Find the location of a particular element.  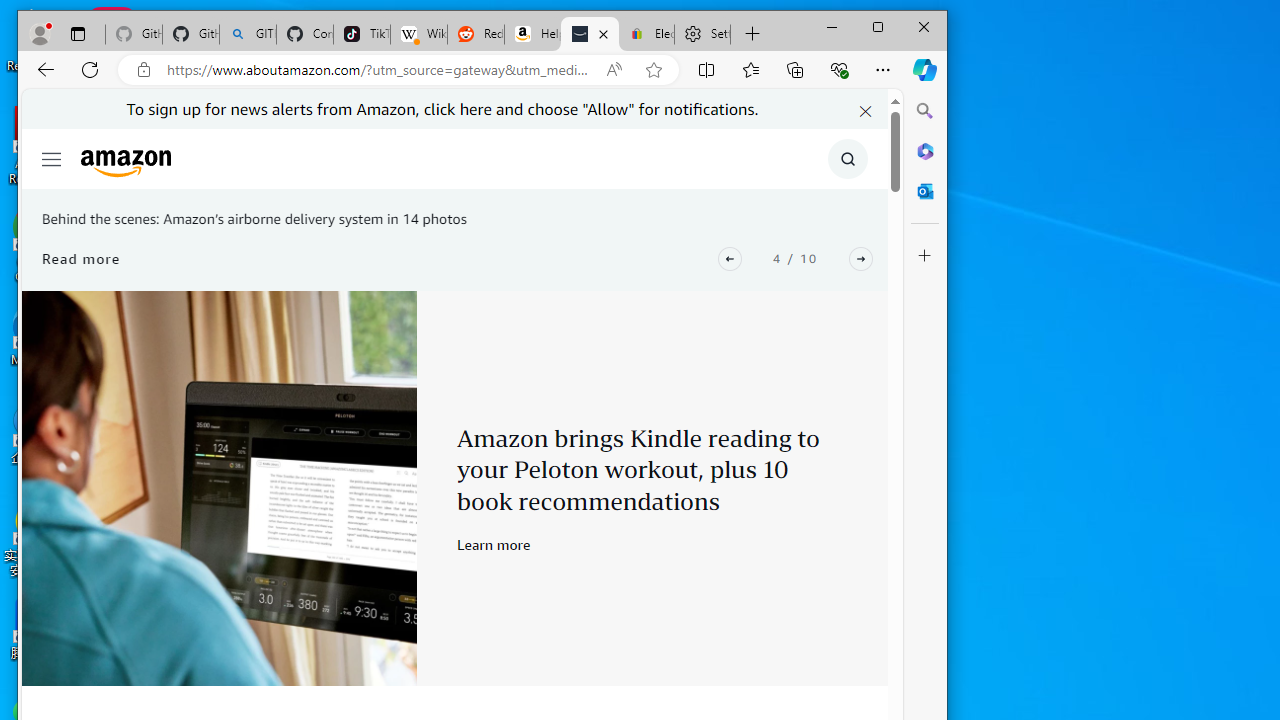

Wikipedia, the free encyclopedia is located at coordinates (418, 34).